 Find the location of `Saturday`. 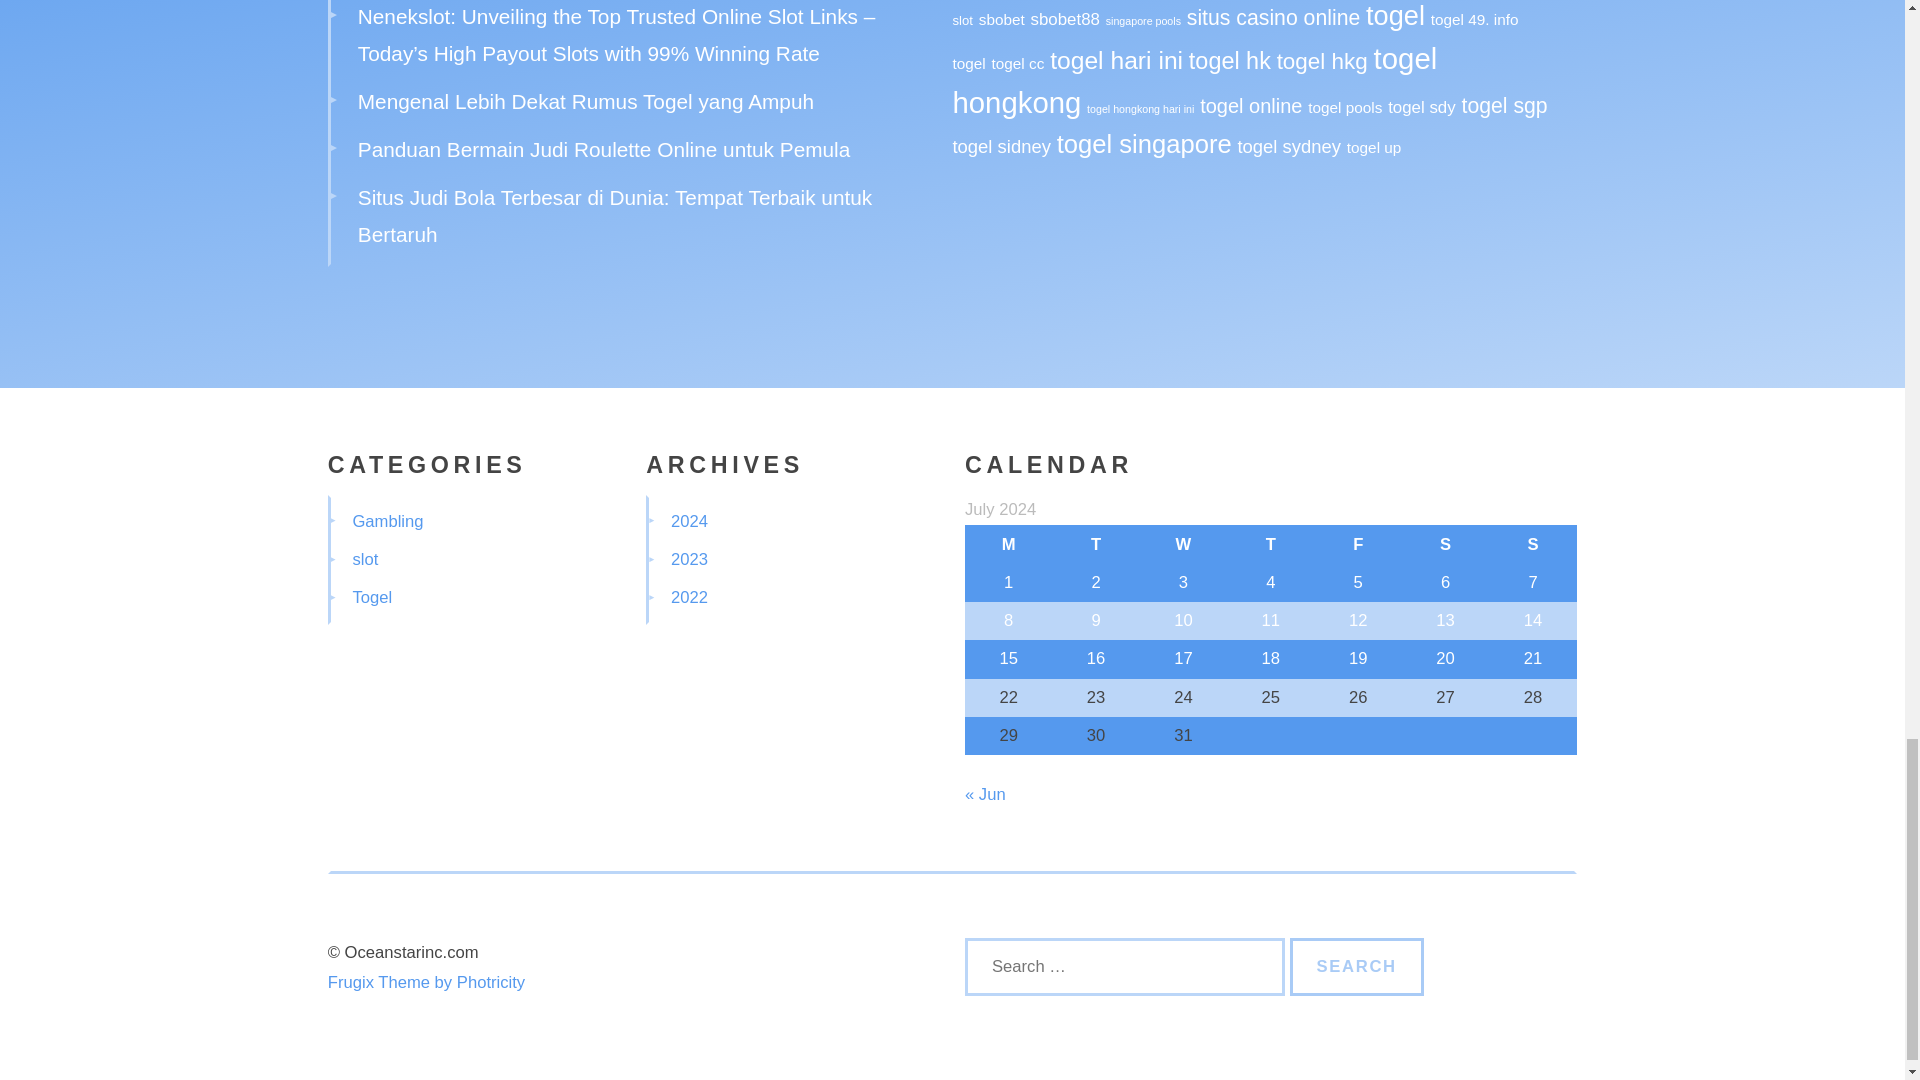

Saturday is located at coordinates (1445, 543).